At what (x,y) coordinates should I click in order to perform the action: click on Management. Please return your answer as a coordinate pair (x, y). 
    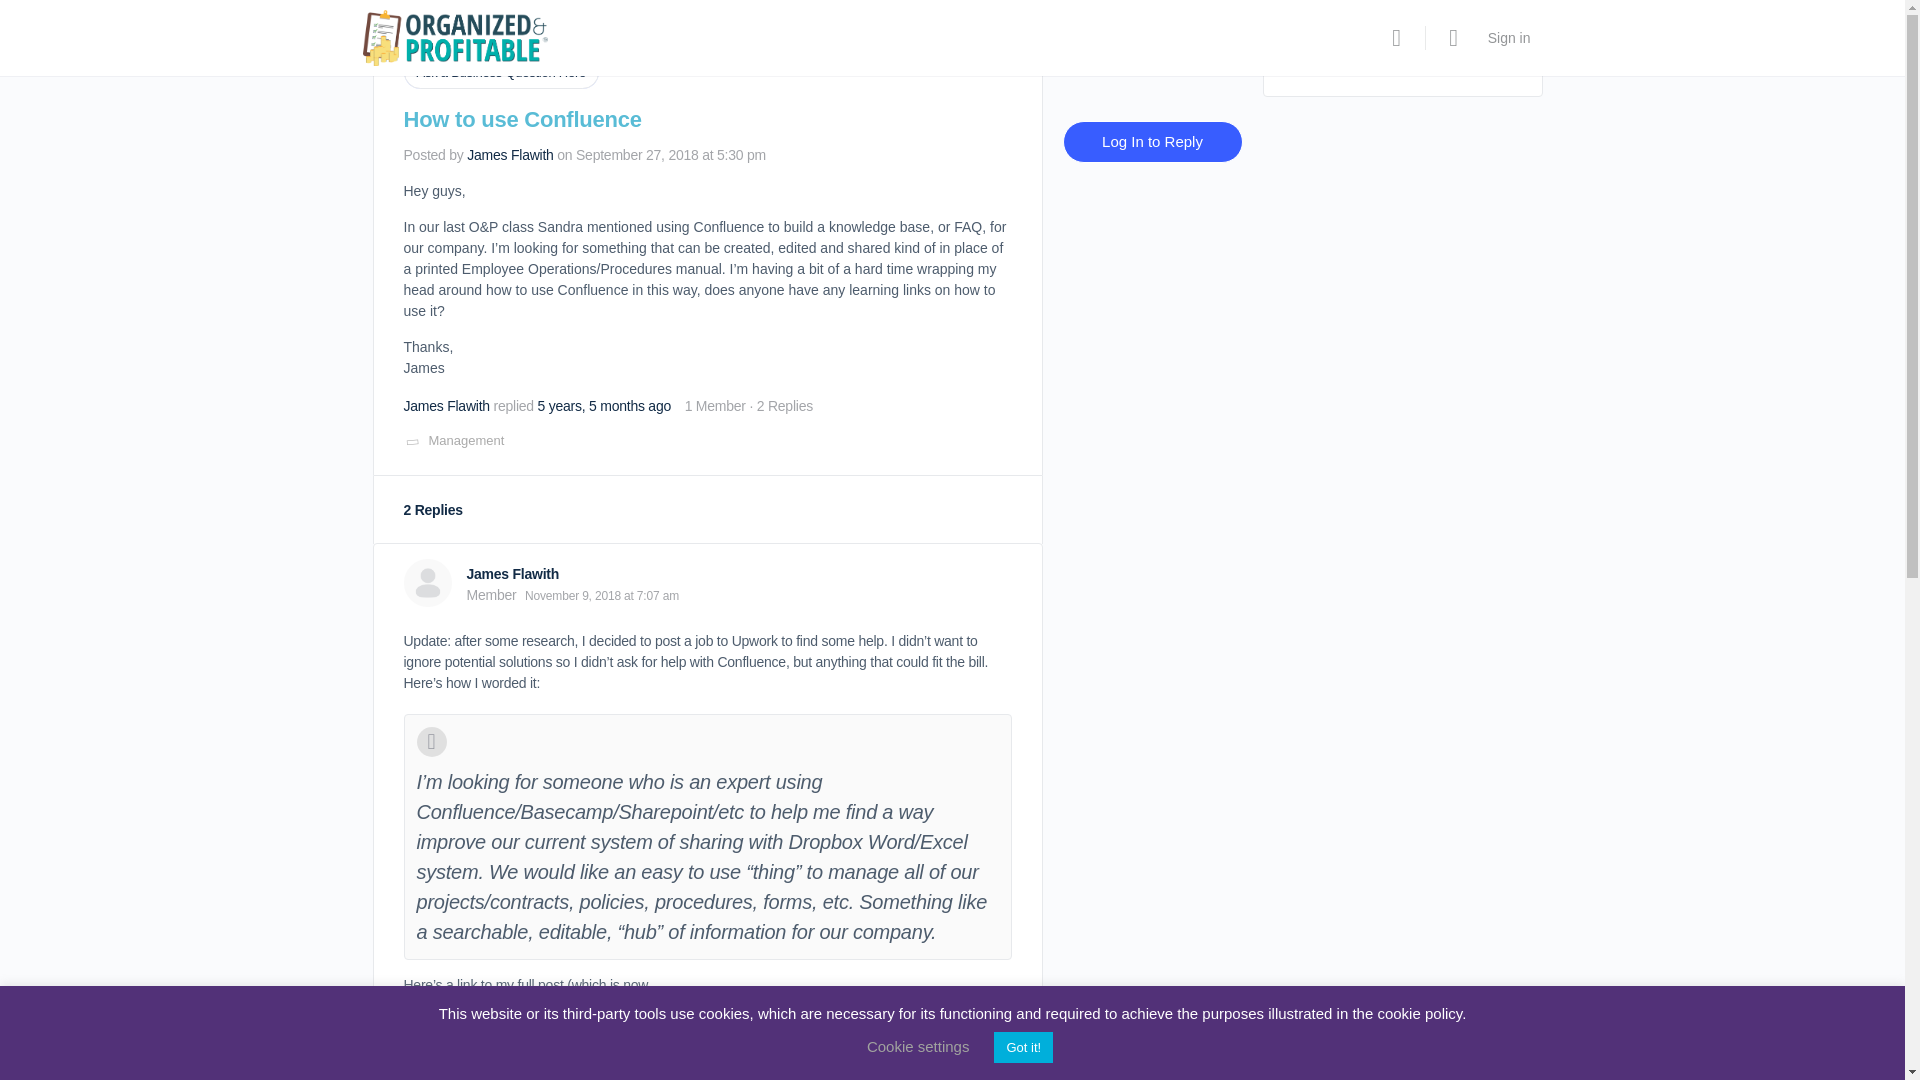
    Looking at the image, I should click on (466, 440).